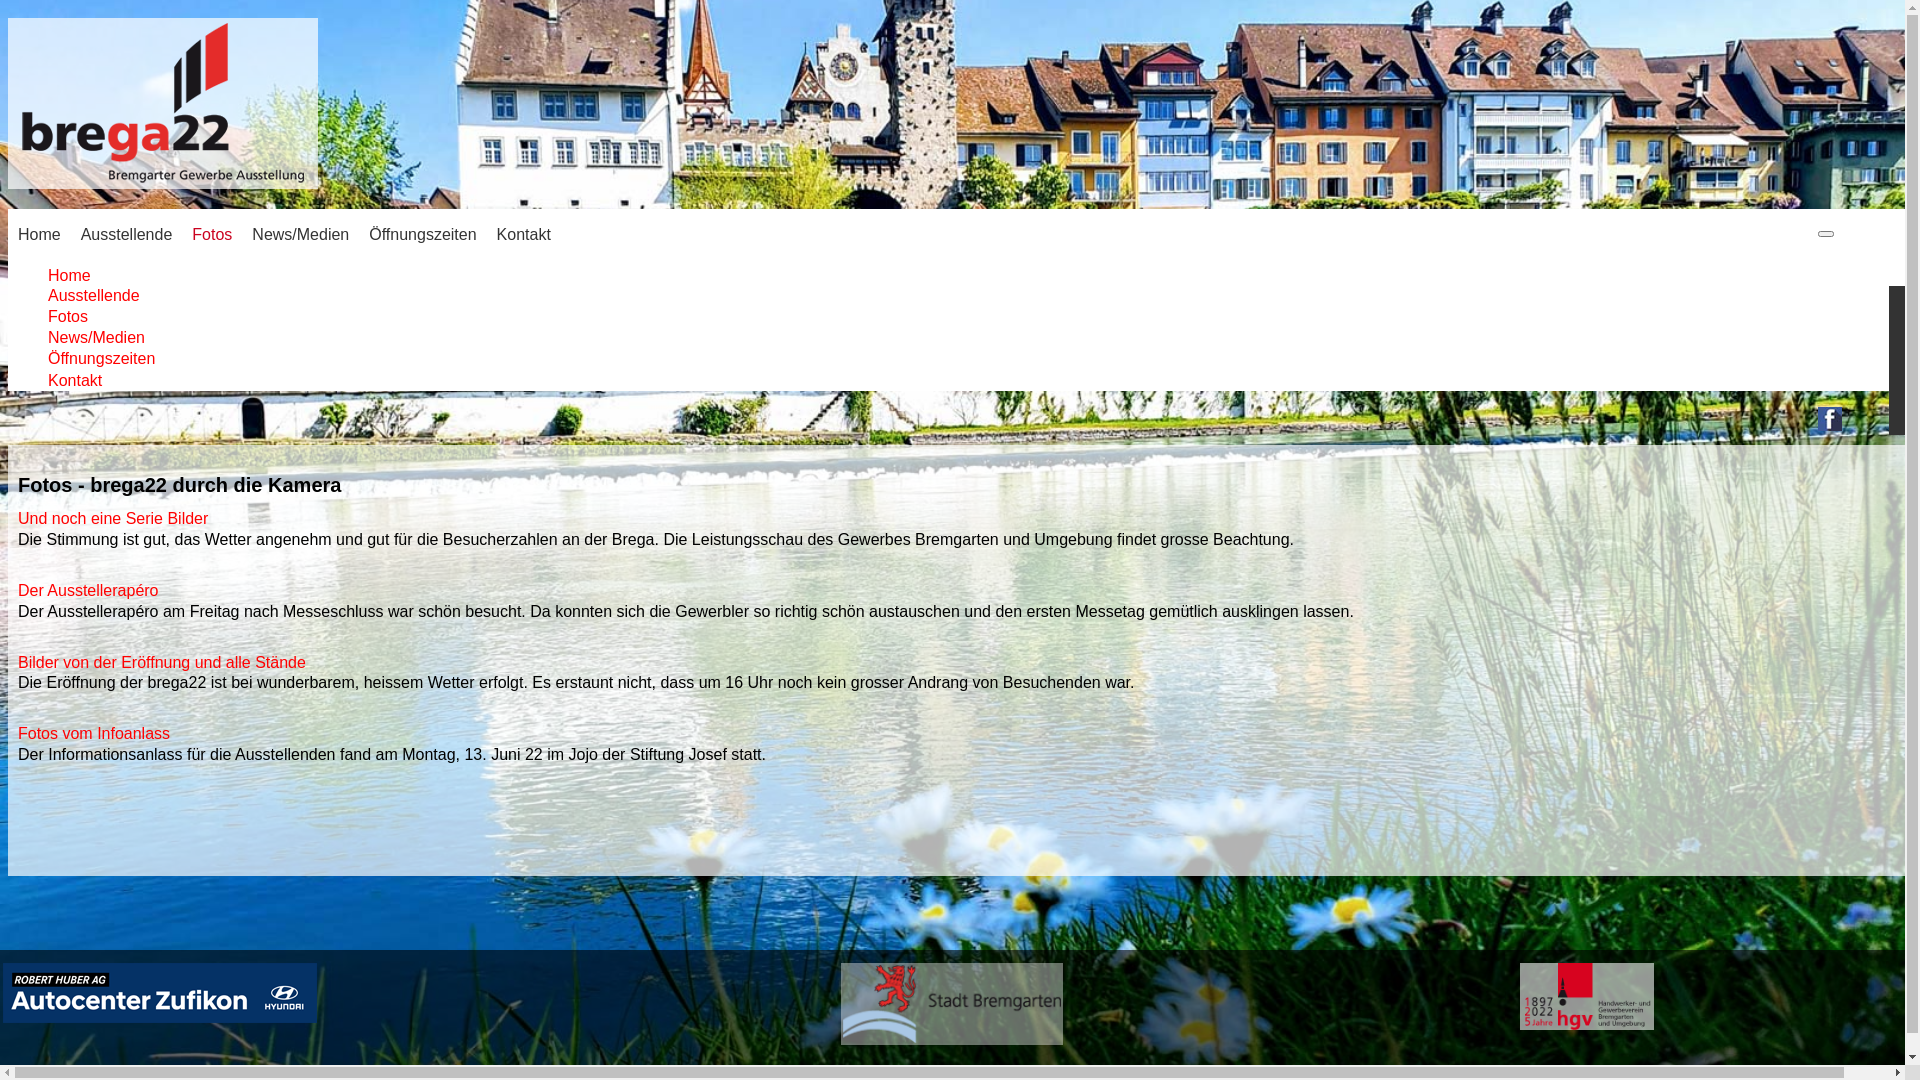 This screenshot has width=1920, height=1080. What do you see at coordinates (1587, 996) in the screenshot?
I see `Logo HGV` at bounding box center [1587, 996].